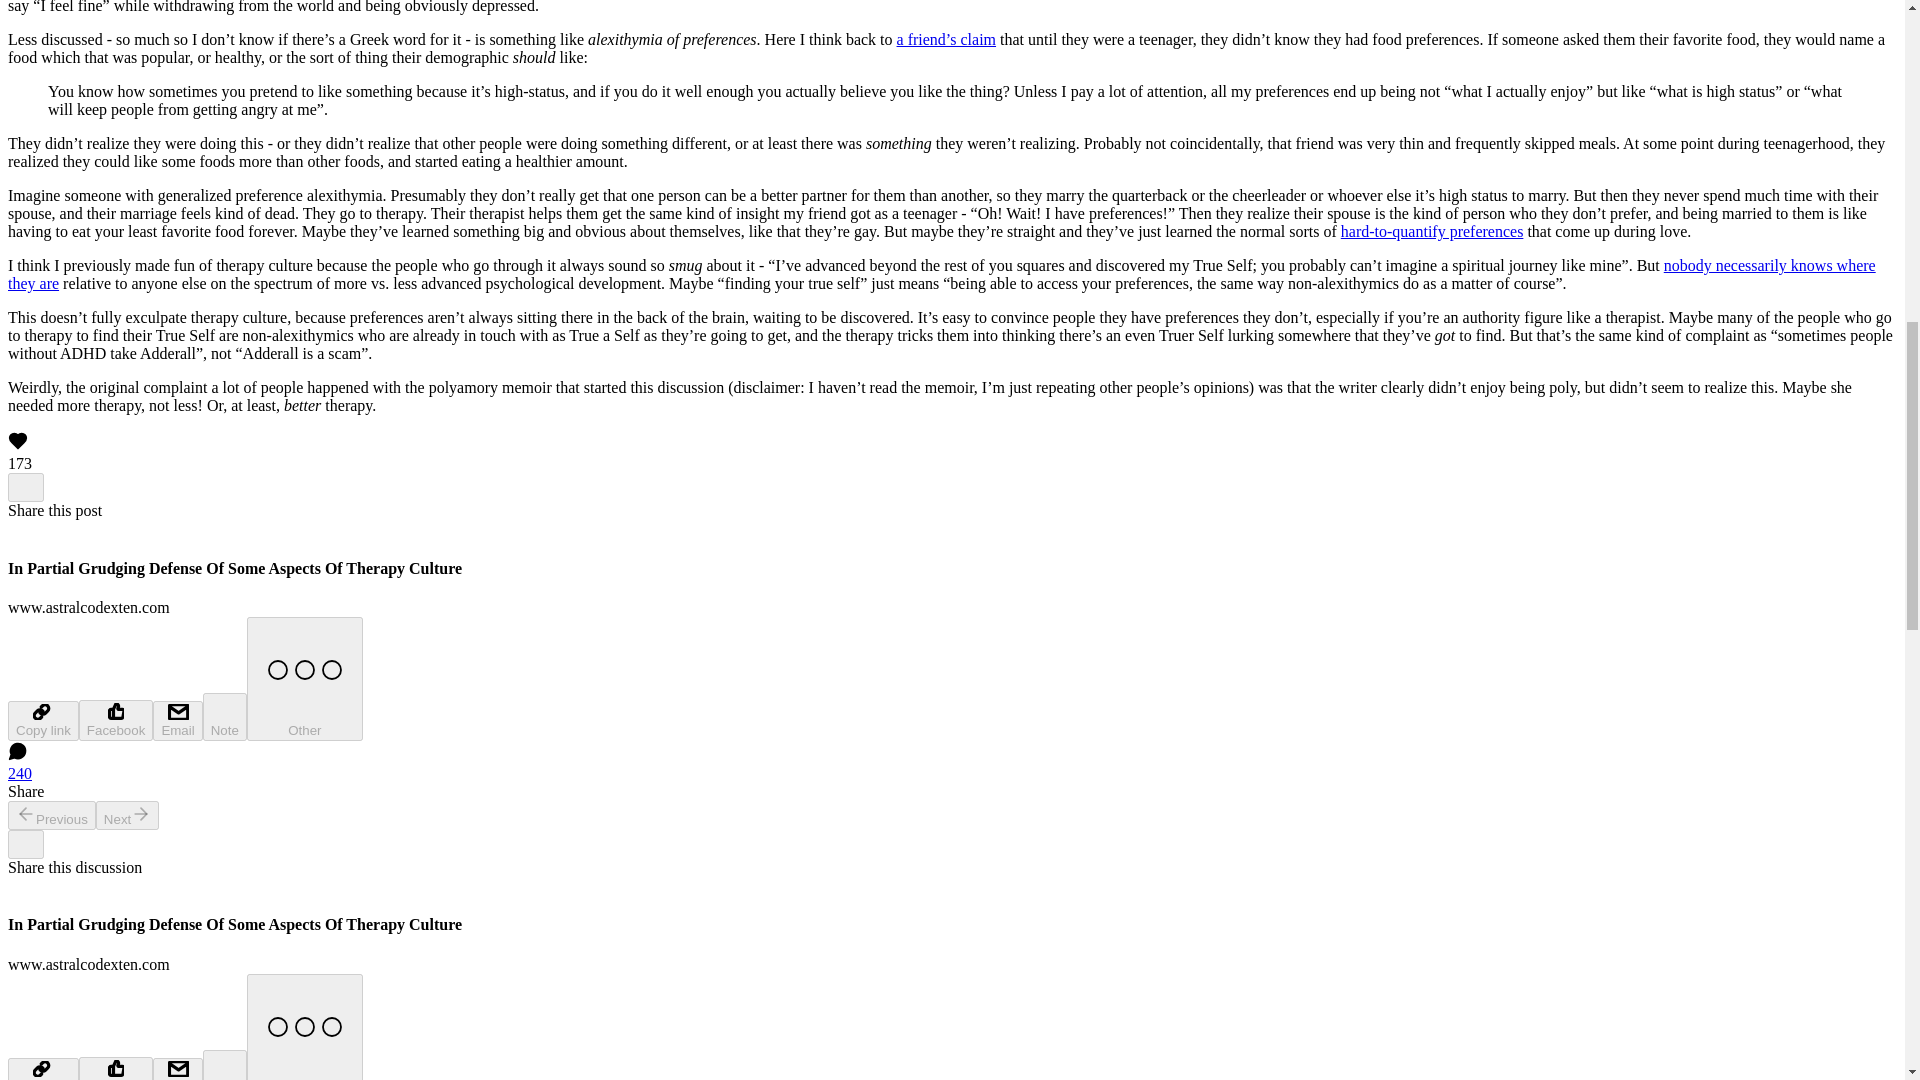 The height and width of the screenshot is (1080, 1920). I want to click on nobody necessarily knows where they are, so click(941, 274).